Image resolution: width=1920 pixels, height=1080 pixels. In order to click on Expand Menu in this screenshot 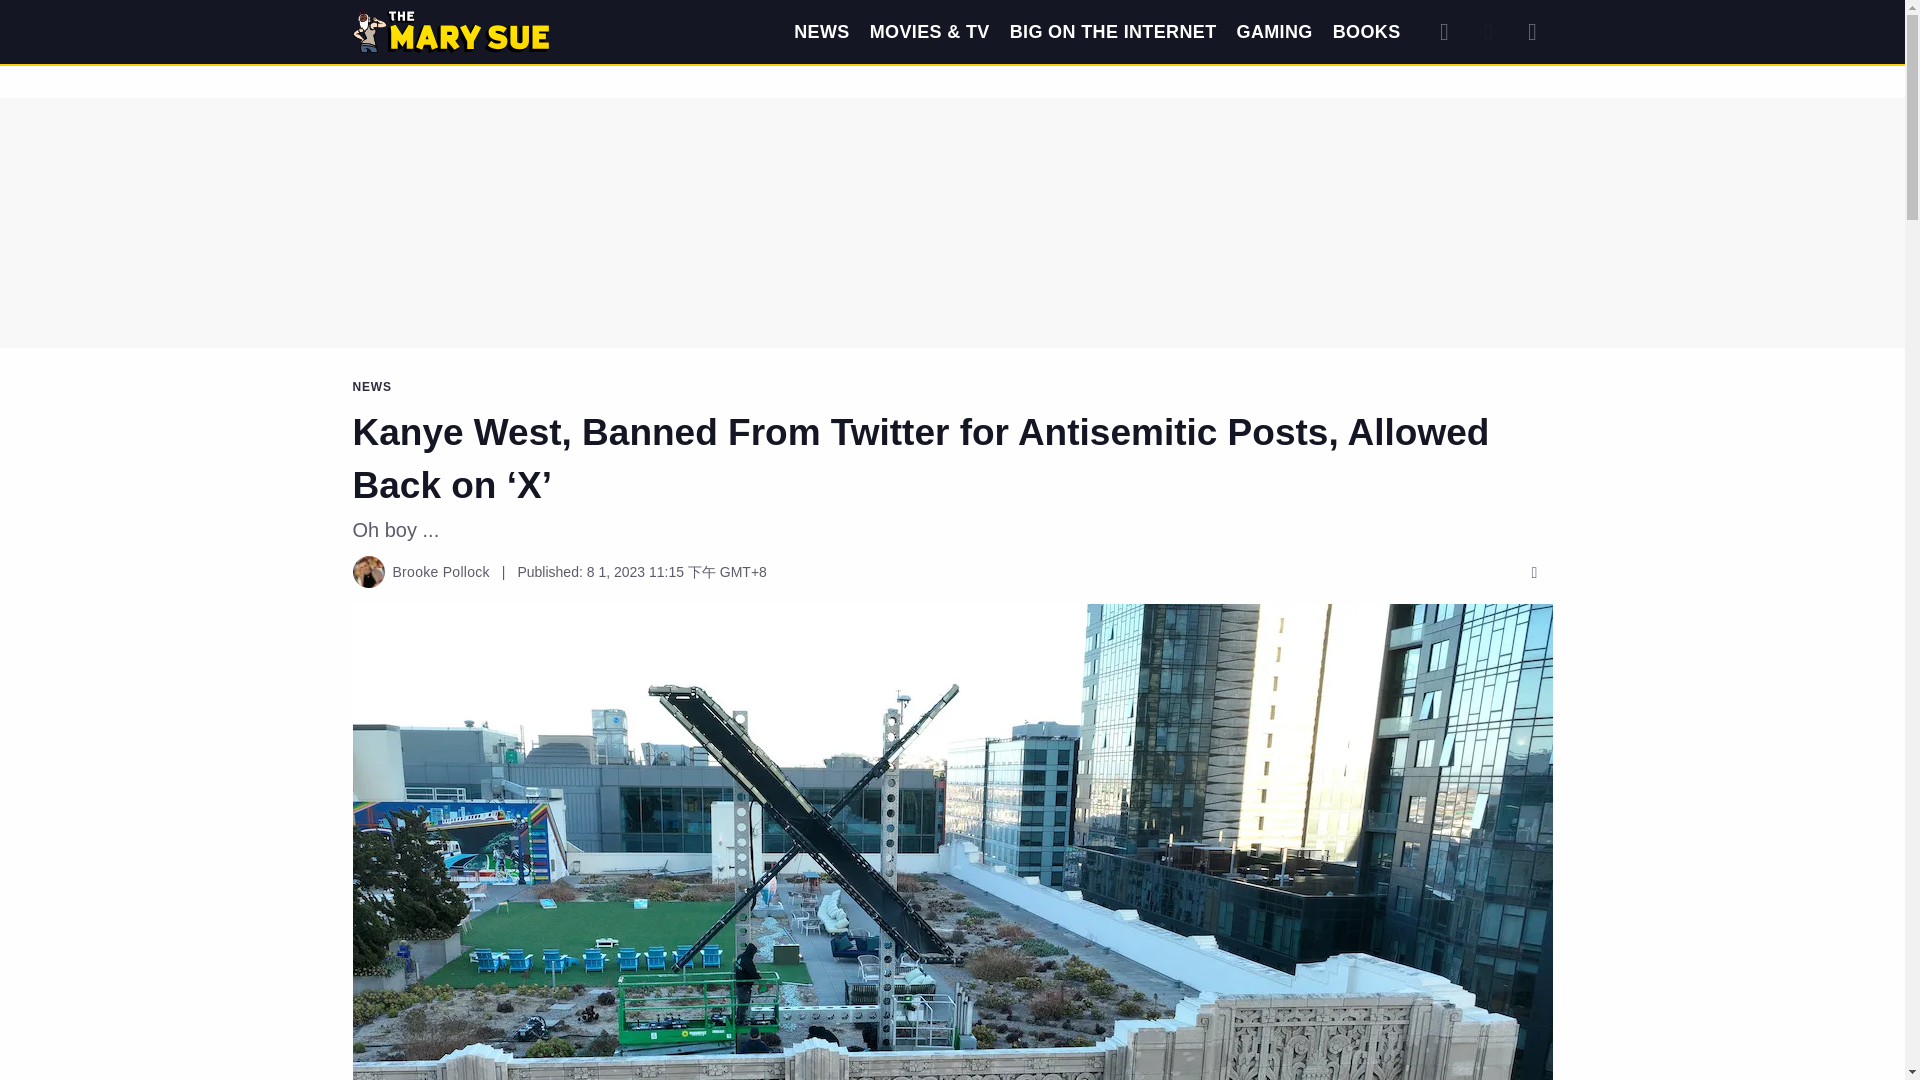, I will do `click(1532, 31)`.